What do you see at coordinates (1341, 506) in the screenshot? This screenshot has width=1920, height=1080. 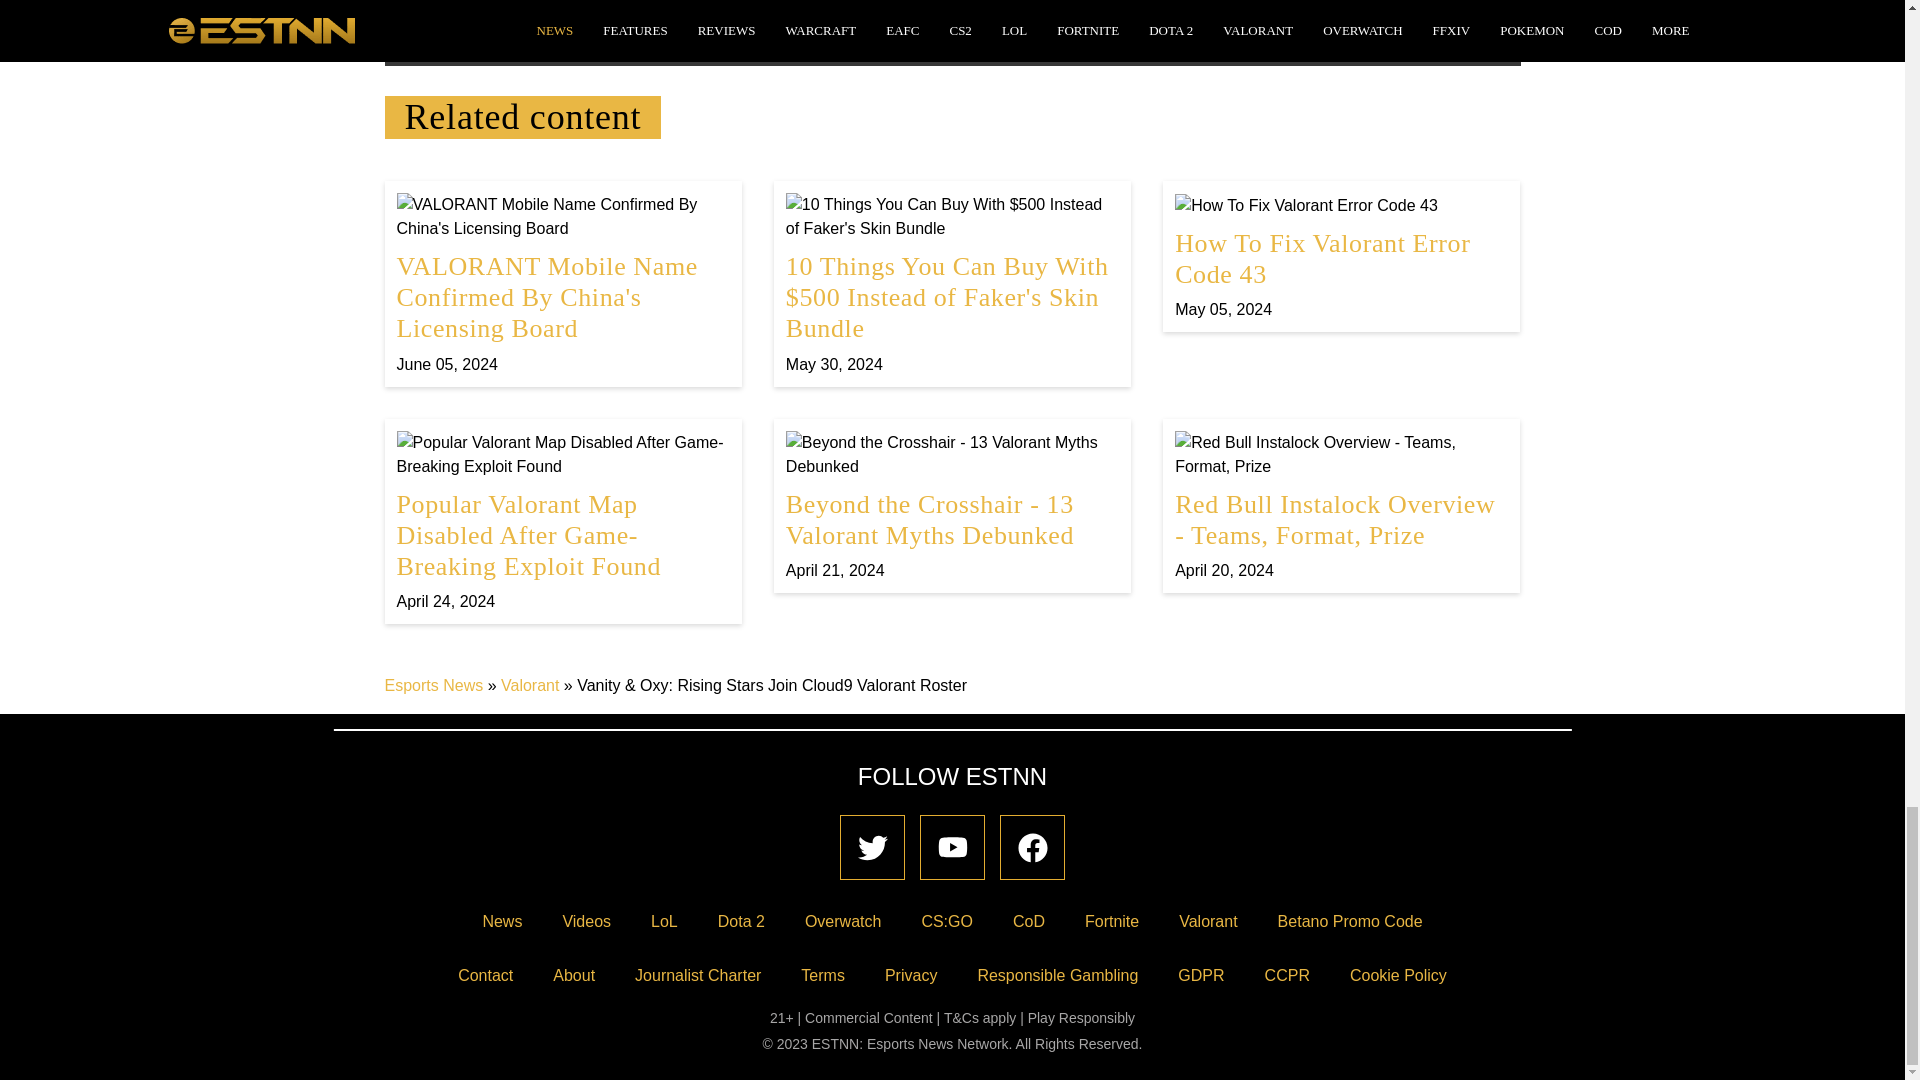 I see `Red Bull Instalock Overview - Teams, Format, Prize` at bounding box center [1341, 506].